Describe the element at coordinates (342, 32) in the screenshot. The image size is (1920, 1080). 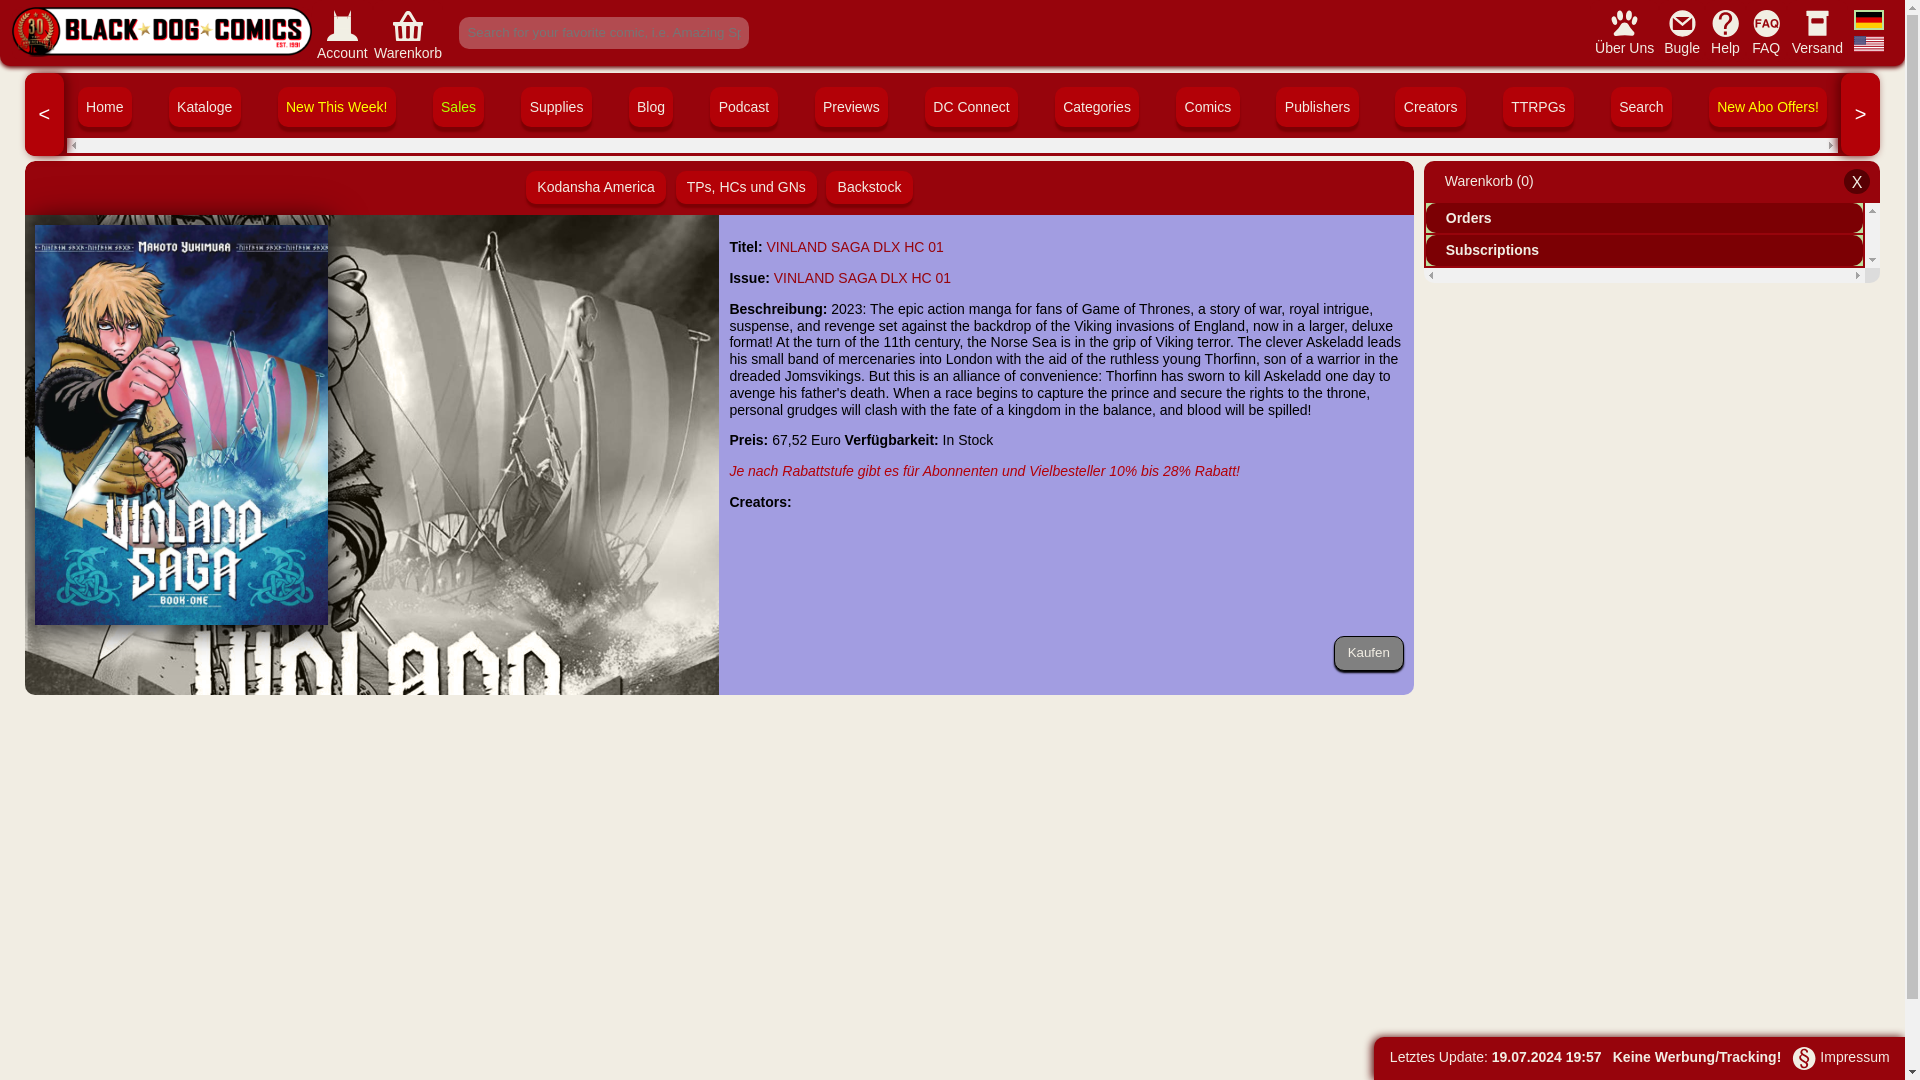
I see `Account` at that location.